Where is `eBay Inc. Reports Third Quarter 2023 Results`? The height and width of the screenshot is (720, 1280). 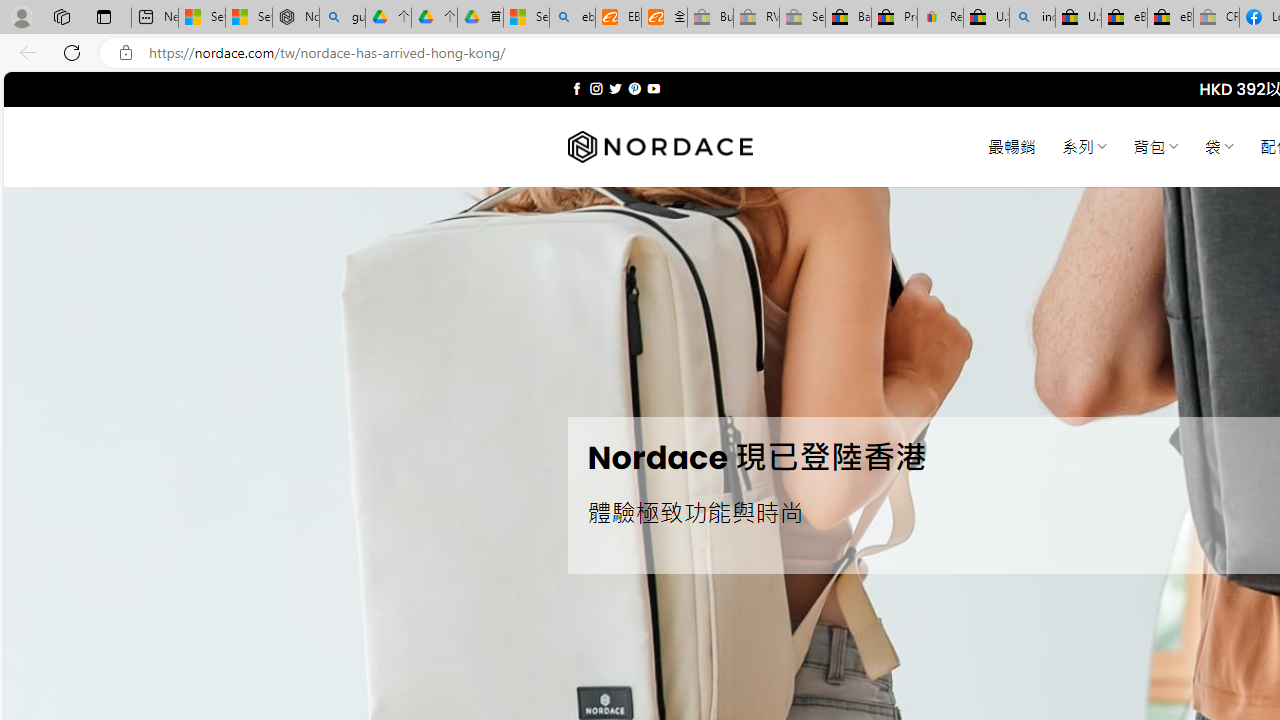
eBay Inc. Reports Third Quarter 2023 Results is located at coordinates (1170, 18).